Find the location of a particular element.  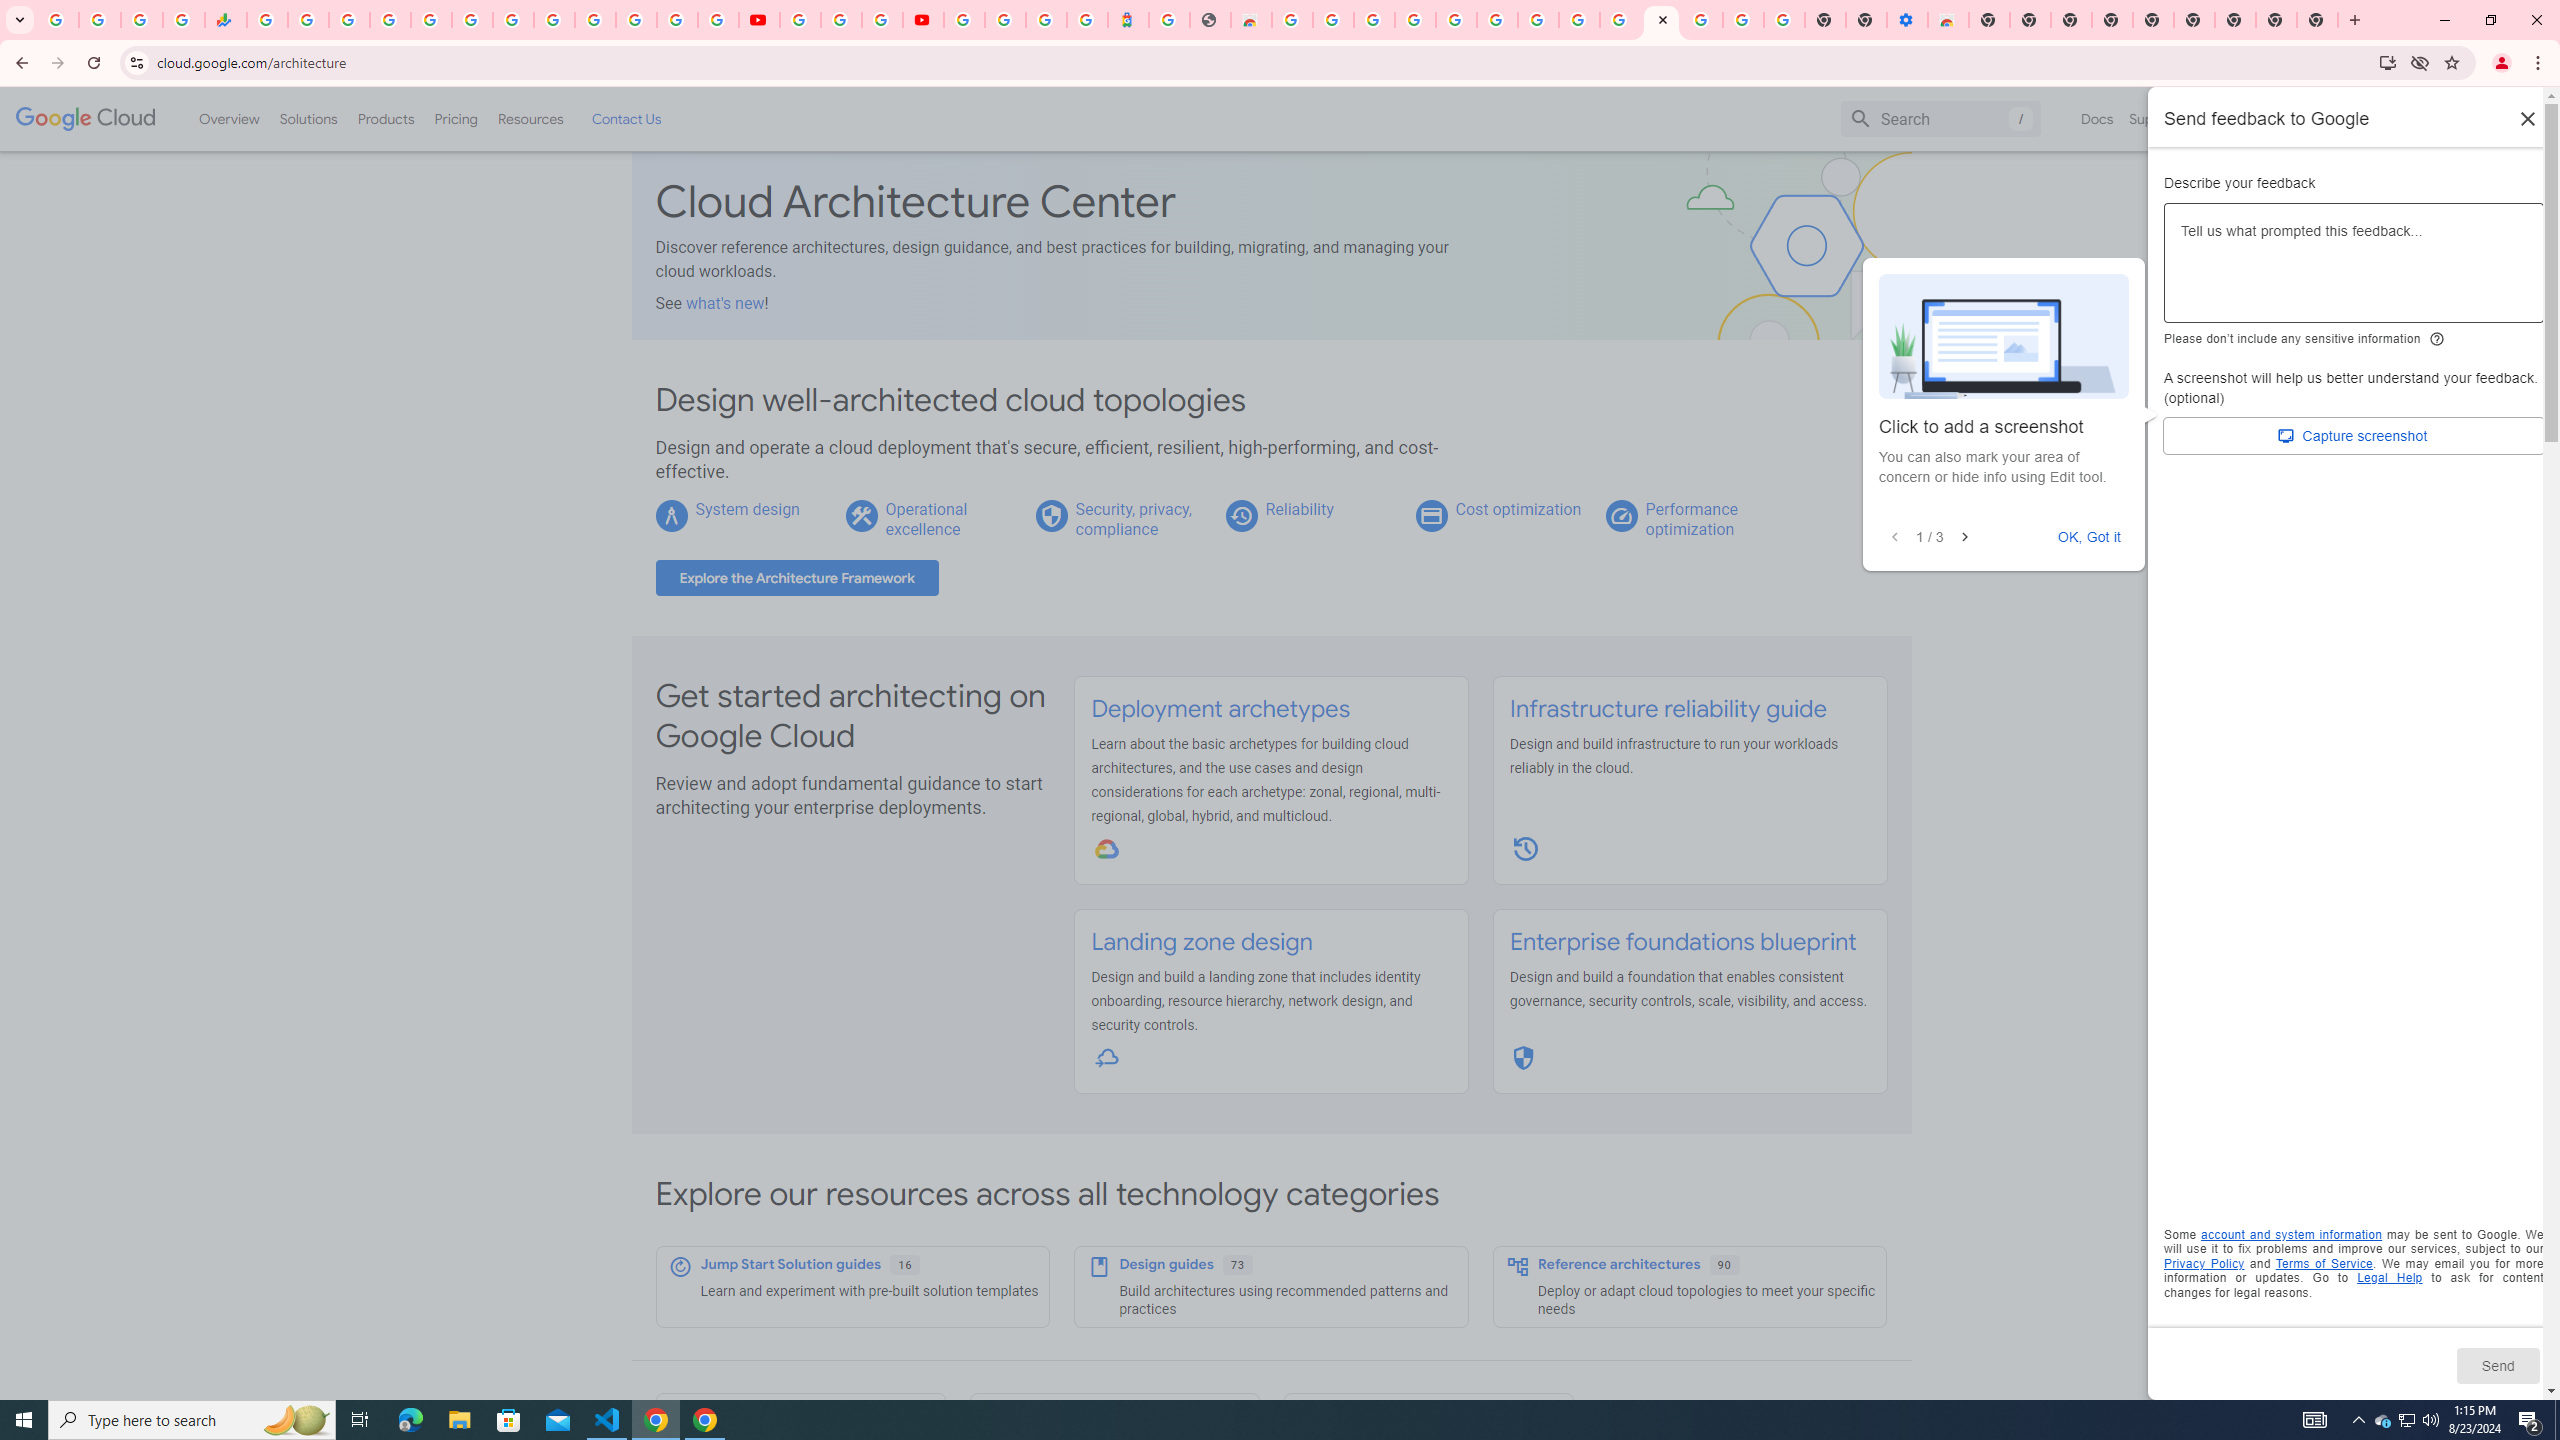

Opens in a new tab. Legal Help is located at coordinates (2389, 1278).